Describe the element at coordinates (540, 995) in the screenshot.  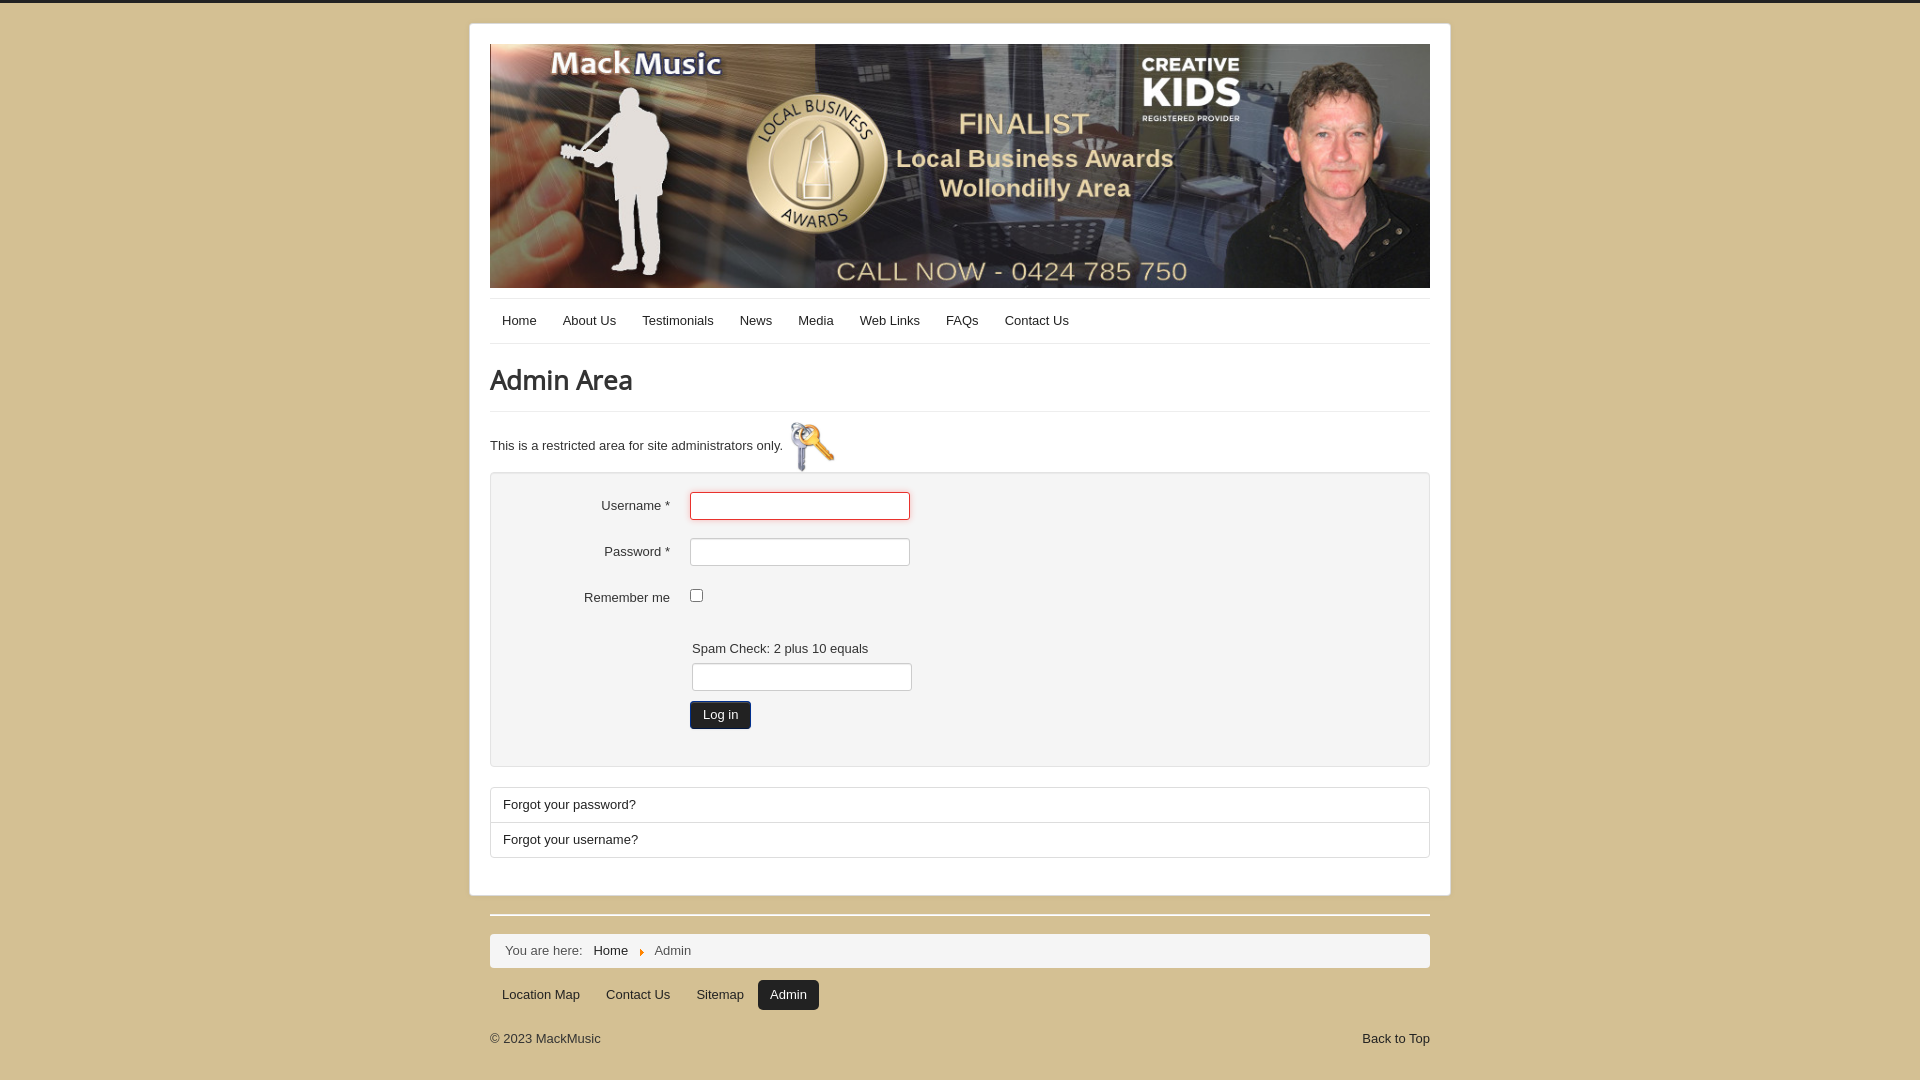
I see `Location Map` at that location.